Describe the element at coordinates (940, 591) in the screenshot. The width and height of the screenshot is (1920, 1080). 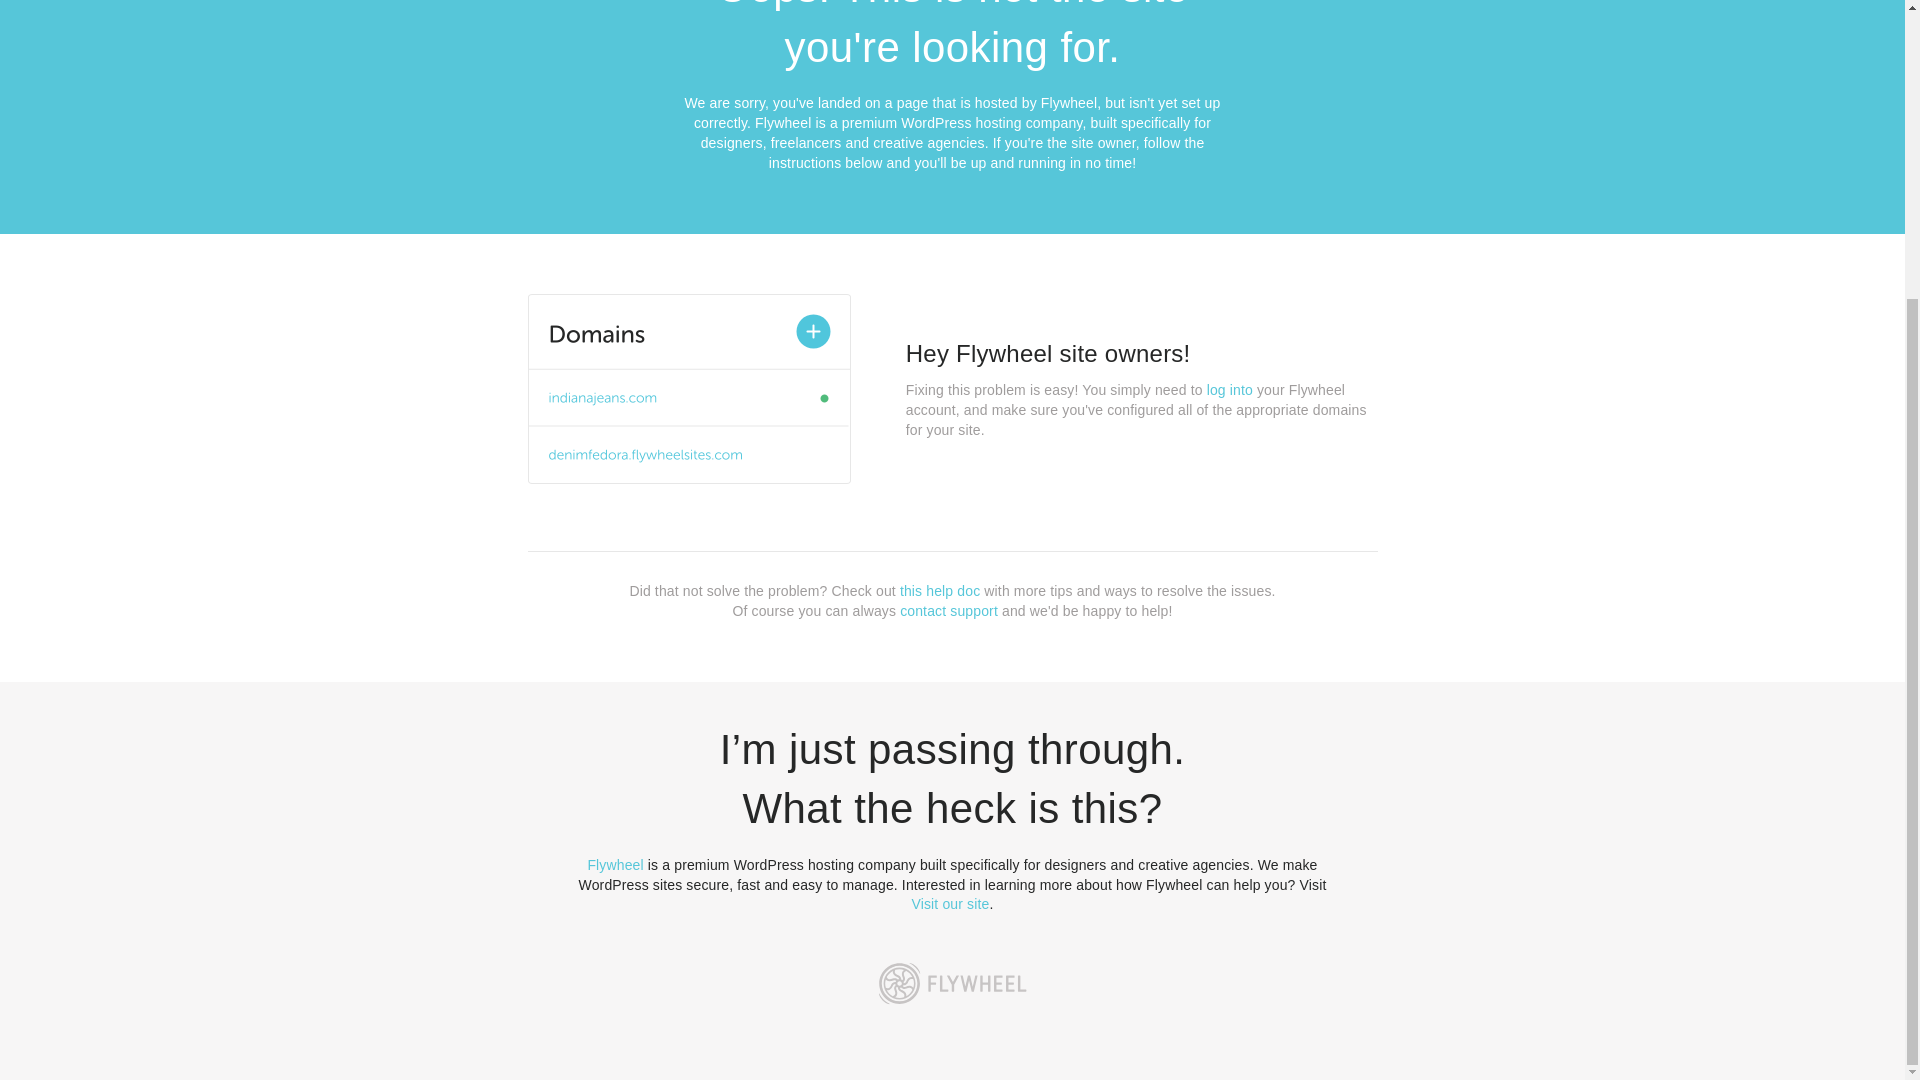
I see `this help doc` at that location.